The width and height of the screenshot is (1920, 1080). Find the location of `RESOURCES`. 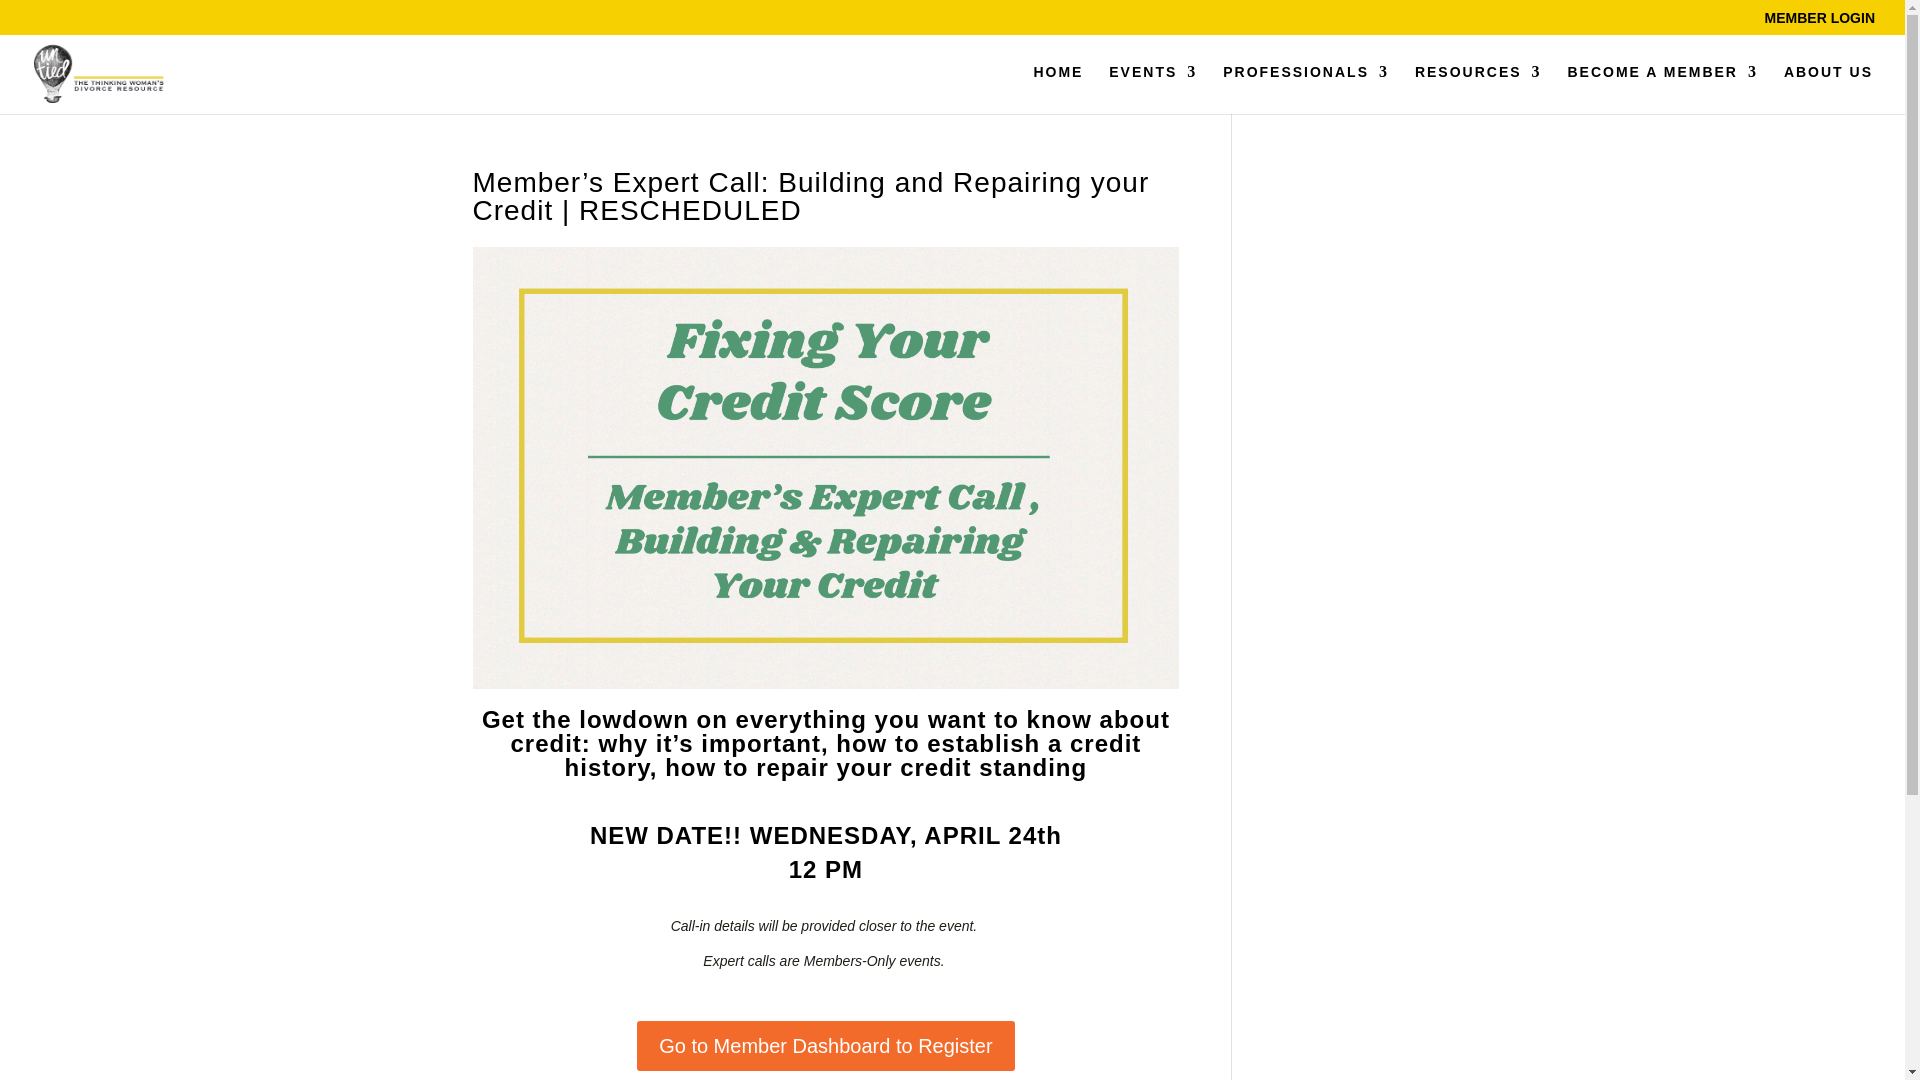

RESOURCES is located at coordinates (1478, 89).